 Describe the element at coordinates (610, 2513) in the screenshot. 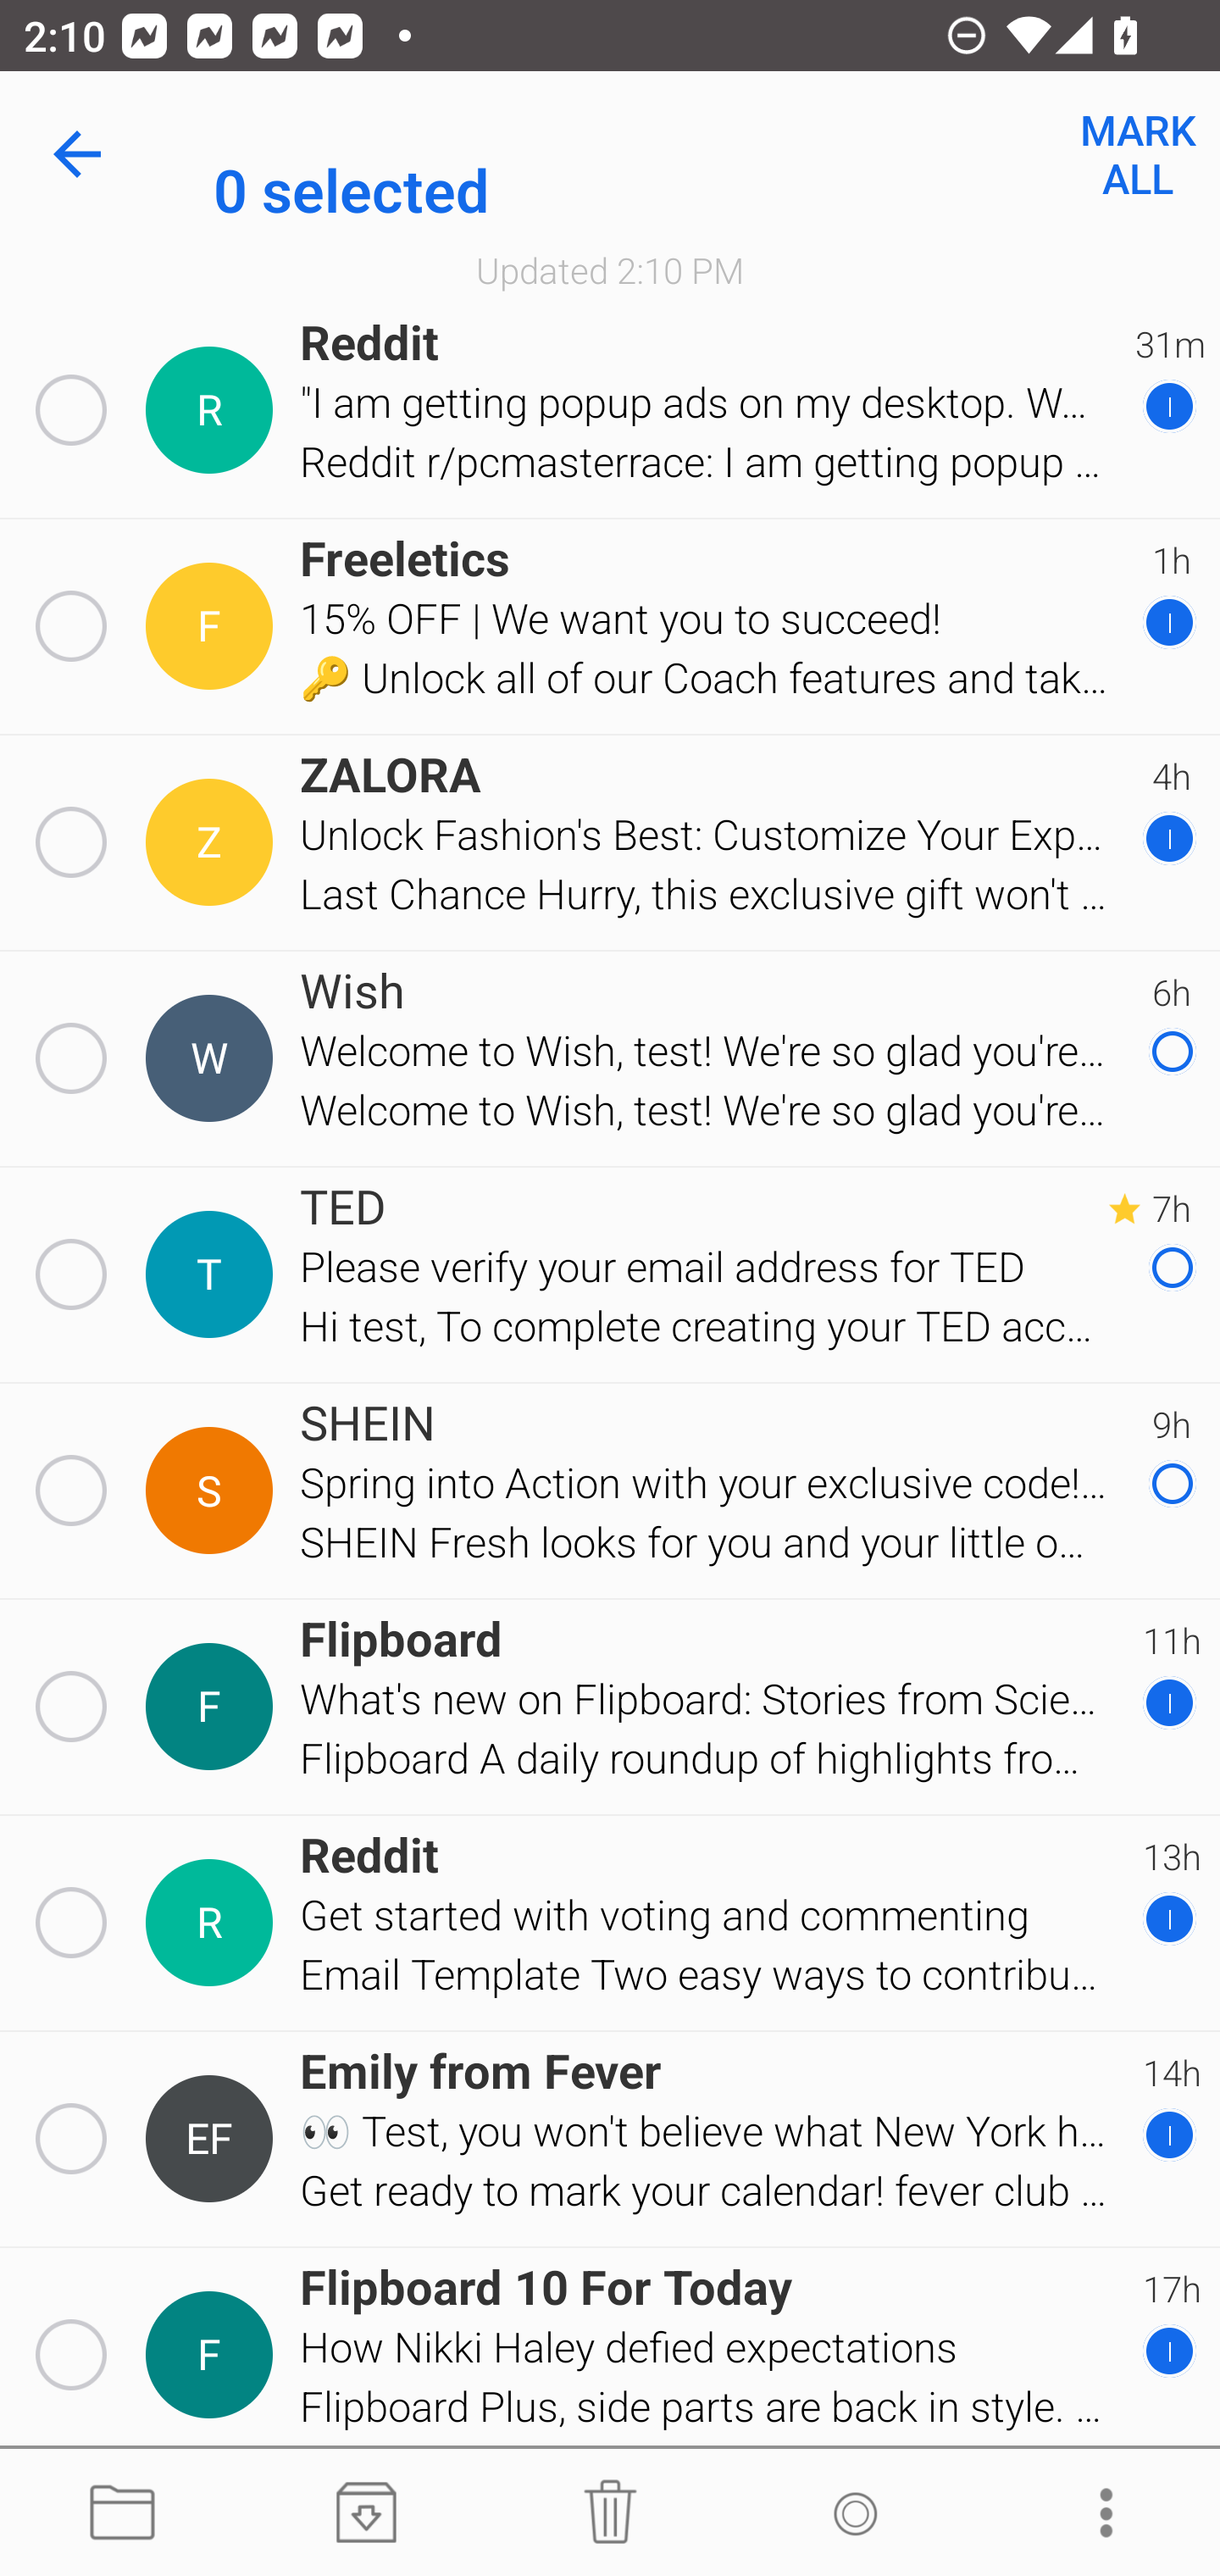

I see `Delete` at that location.